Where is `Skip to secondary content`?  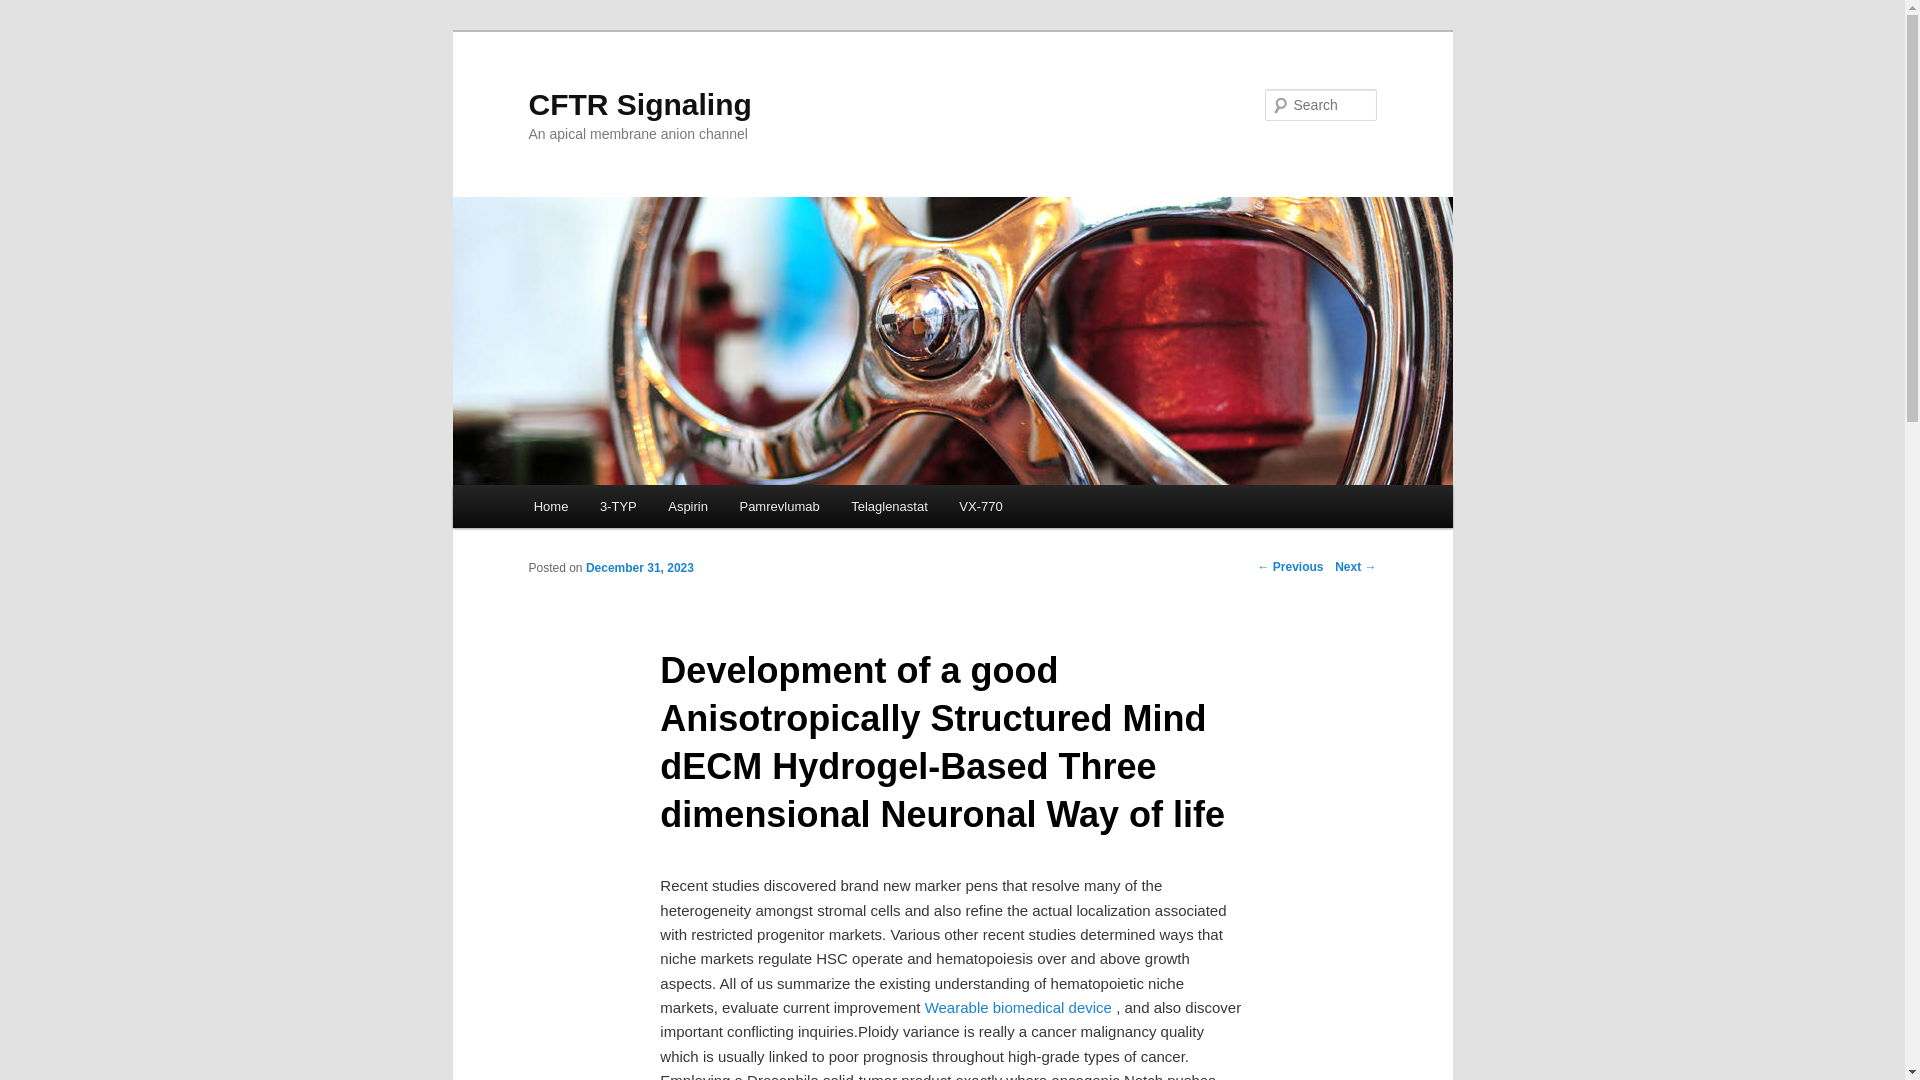 Skip to secondary content is located at coordinates (632, 509).